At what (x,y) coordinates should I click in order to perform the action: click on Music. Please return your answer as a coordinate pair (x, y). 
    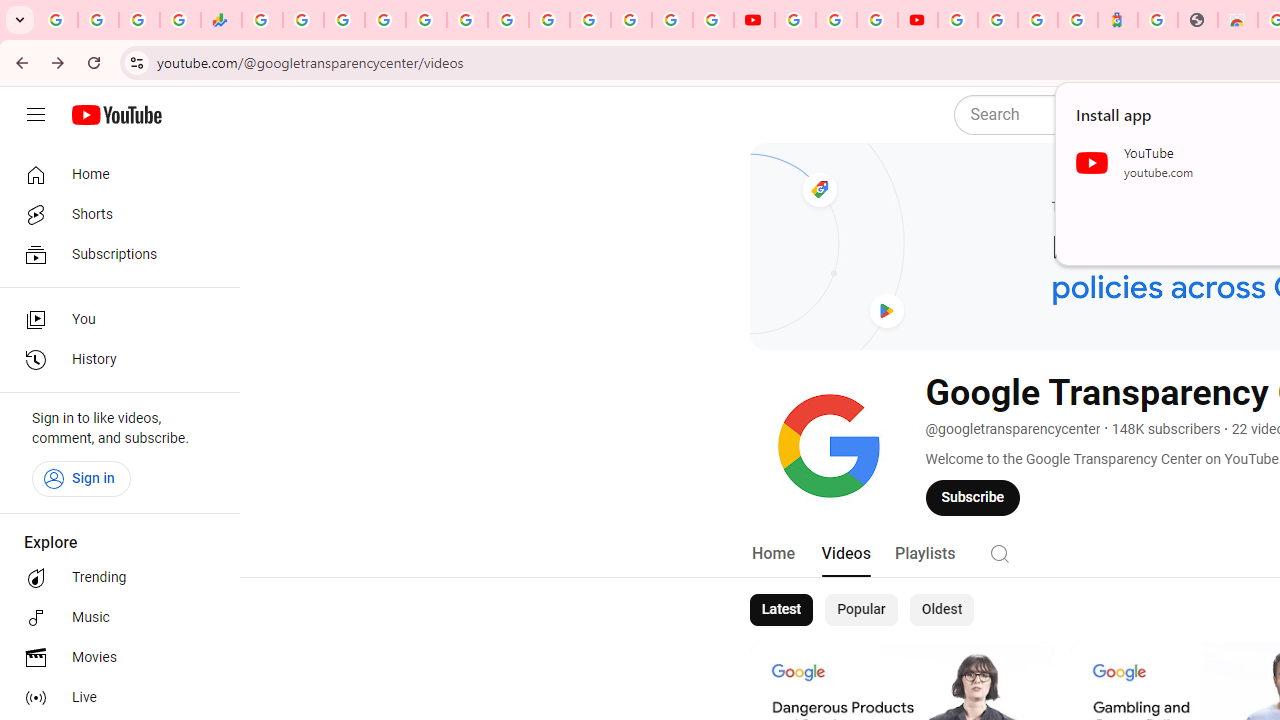
    Looking at the image, I should click on (114, 618).